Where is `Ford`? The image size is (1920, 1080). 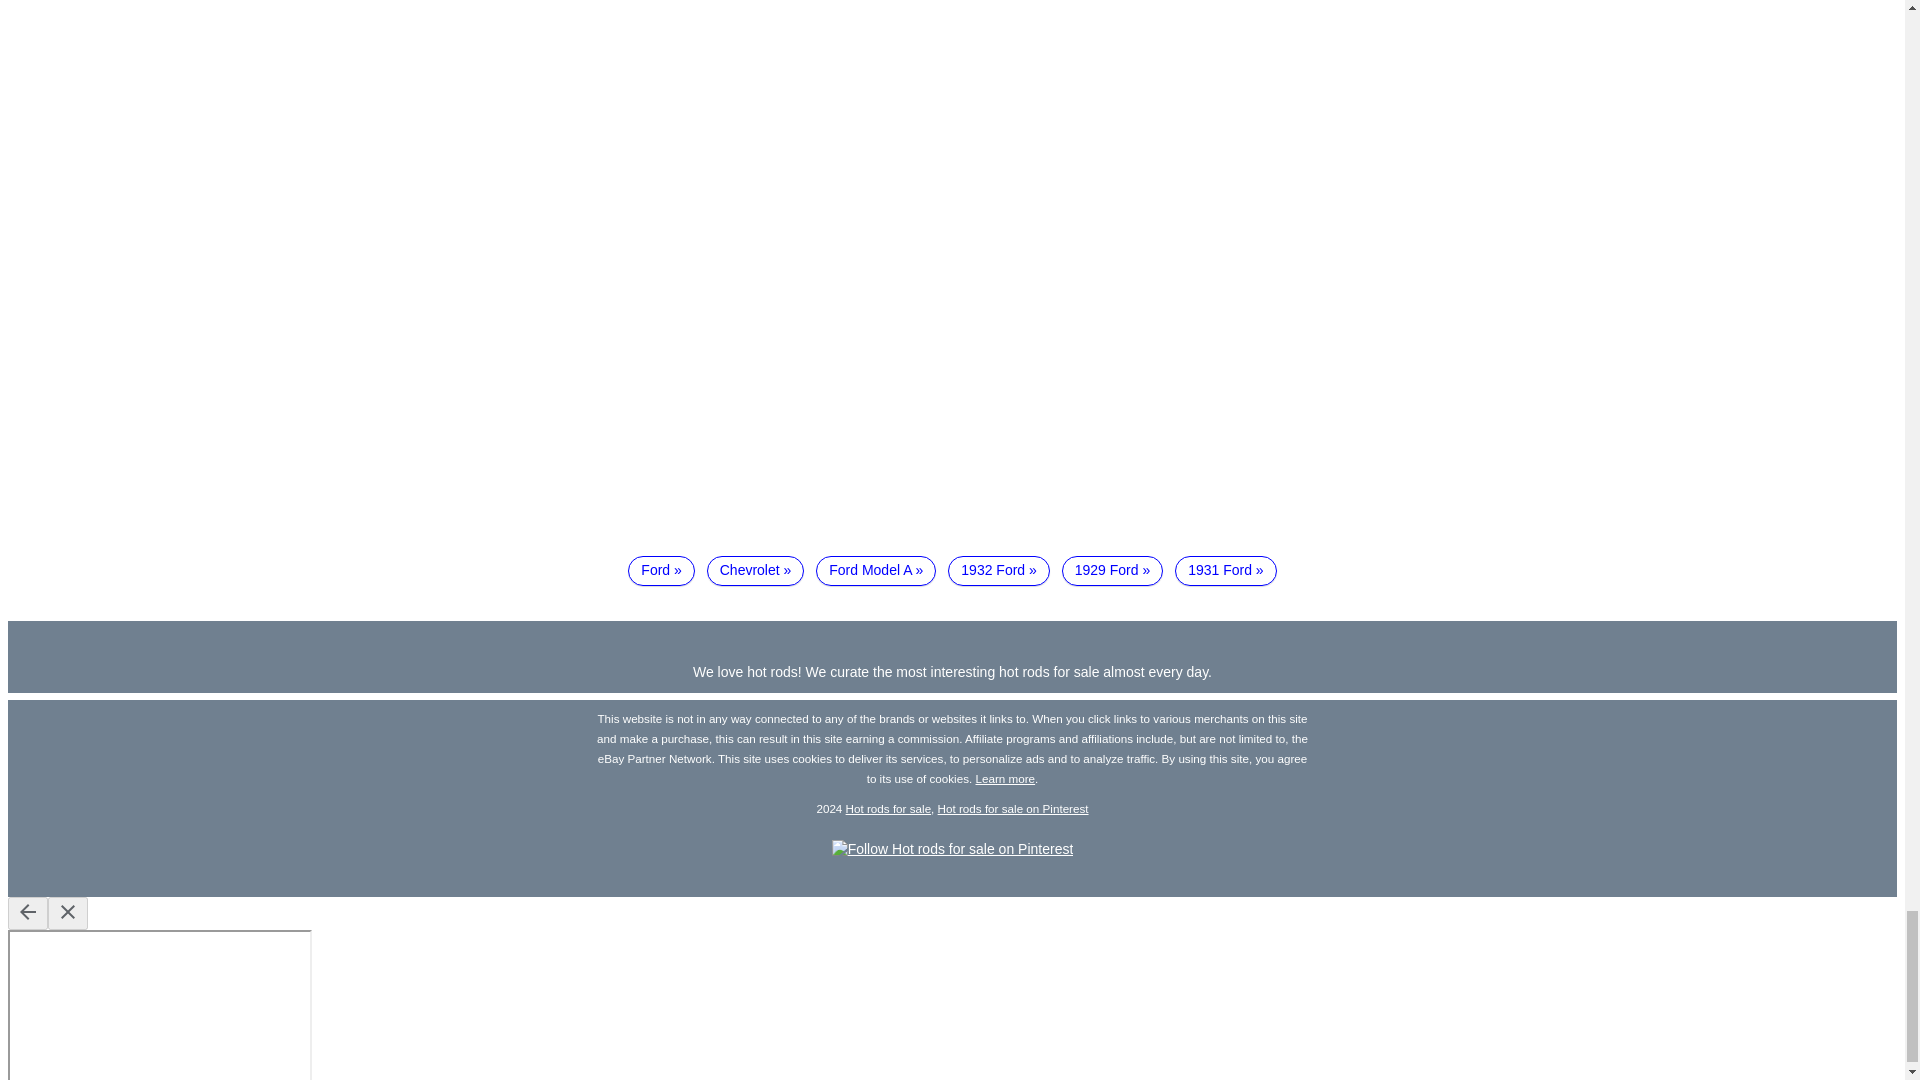 Ford is located at coordinates (660, 571).